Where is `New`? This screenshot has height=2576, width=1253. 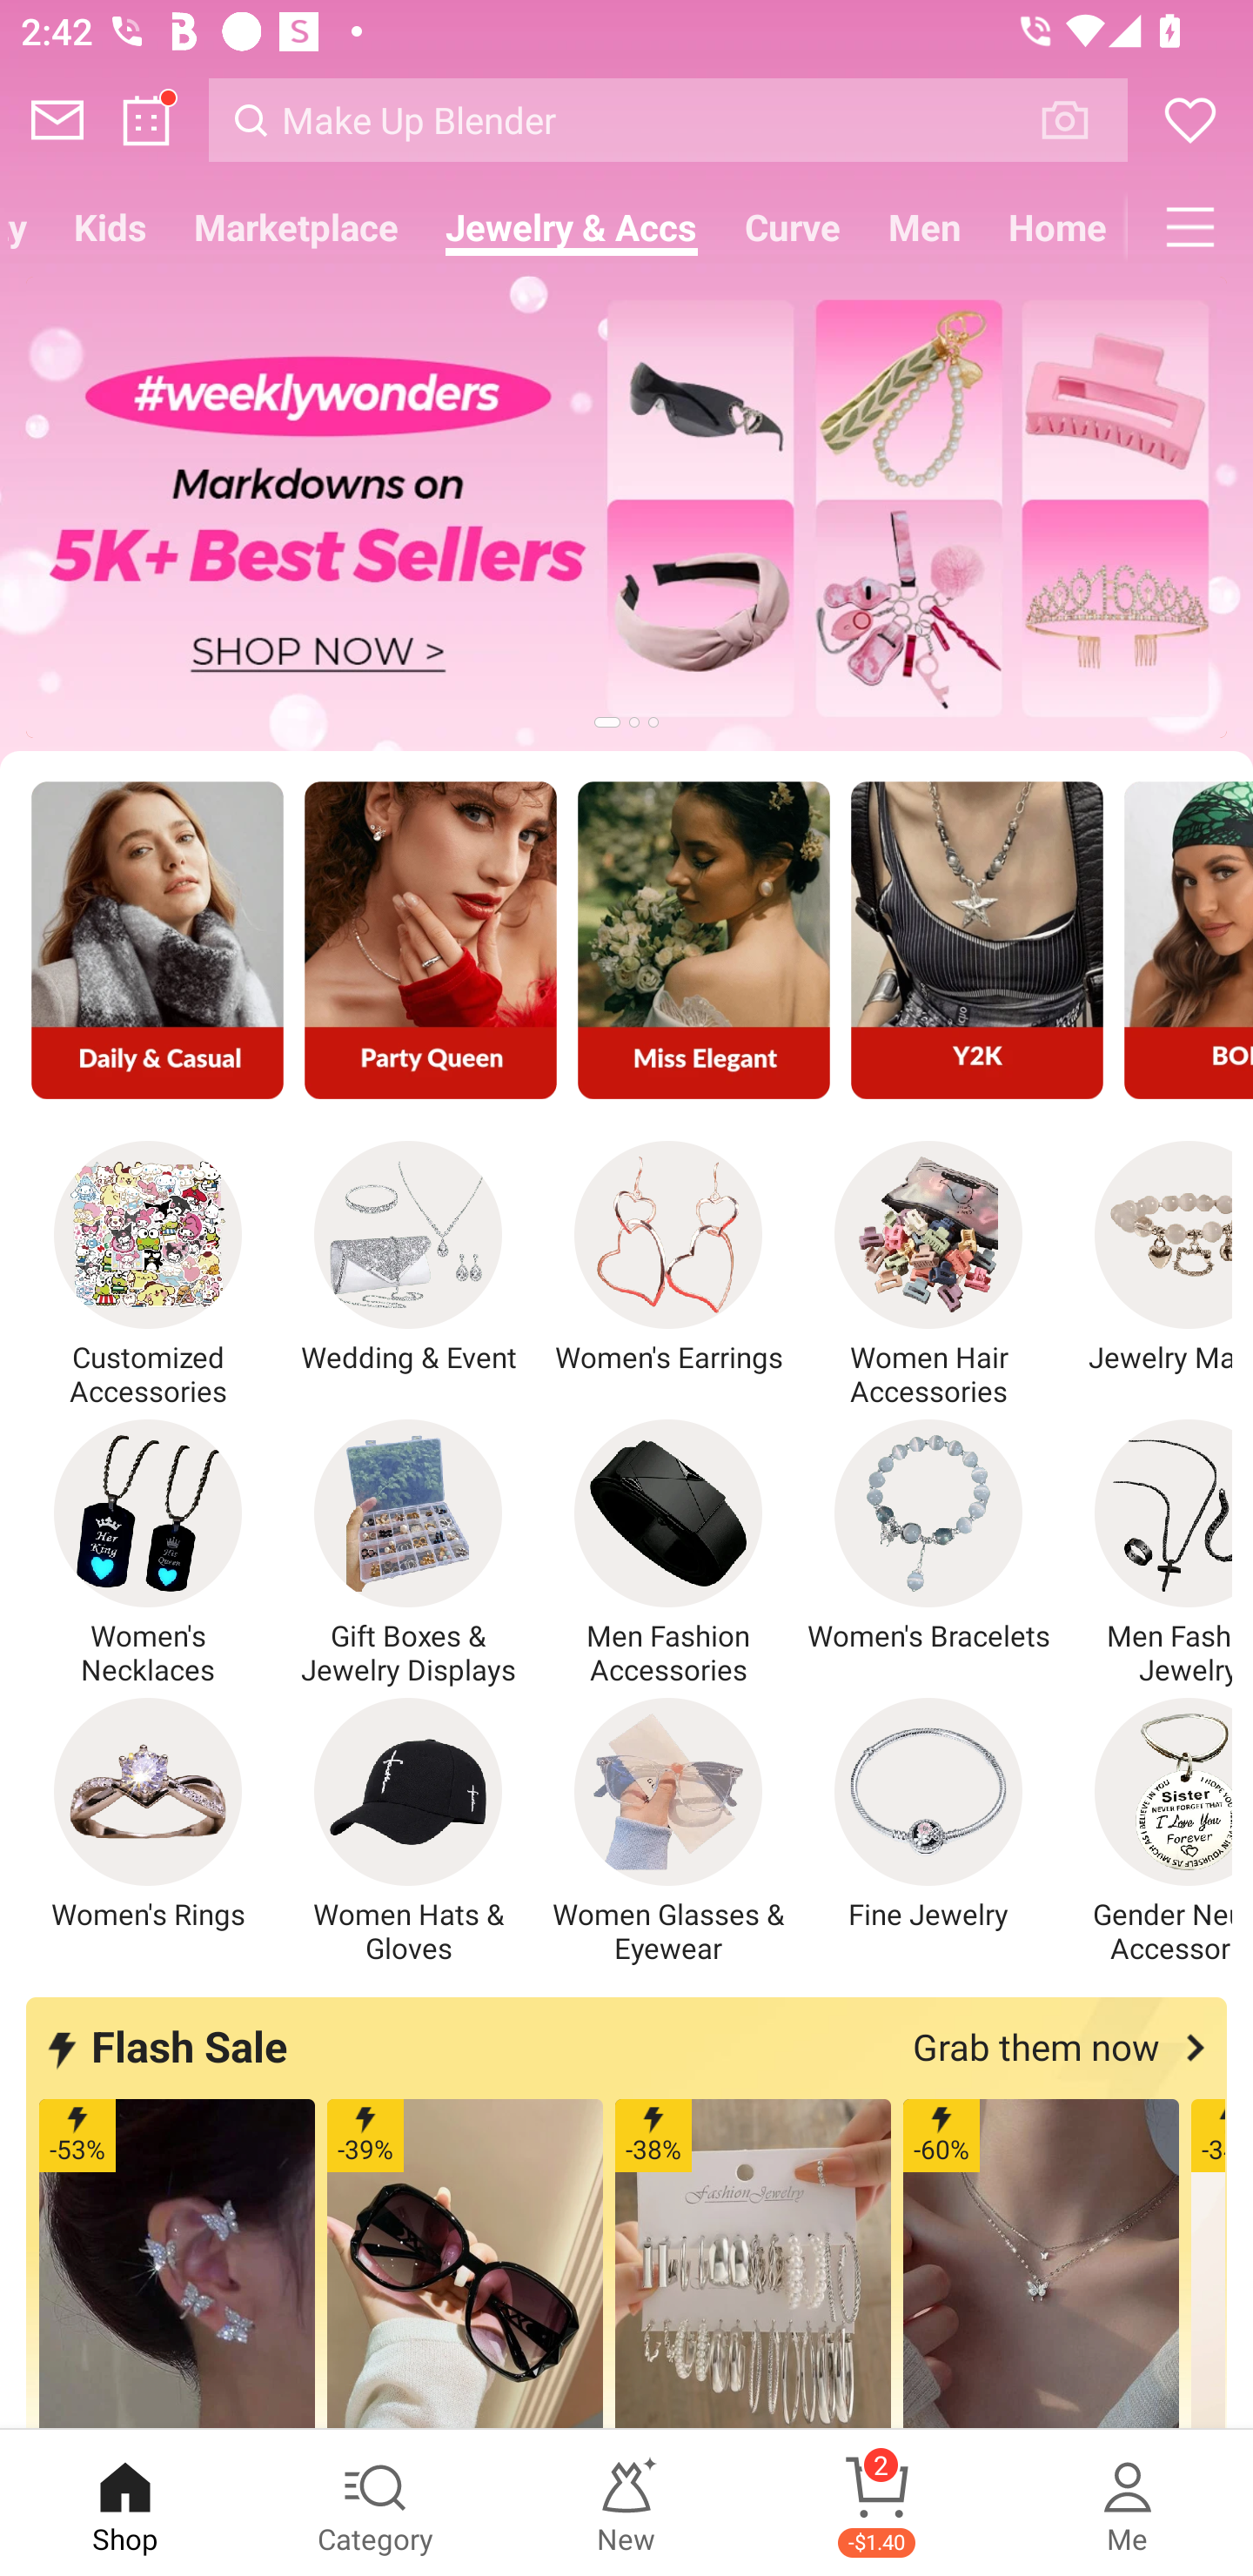
New is located at coordinates (626, 2503).